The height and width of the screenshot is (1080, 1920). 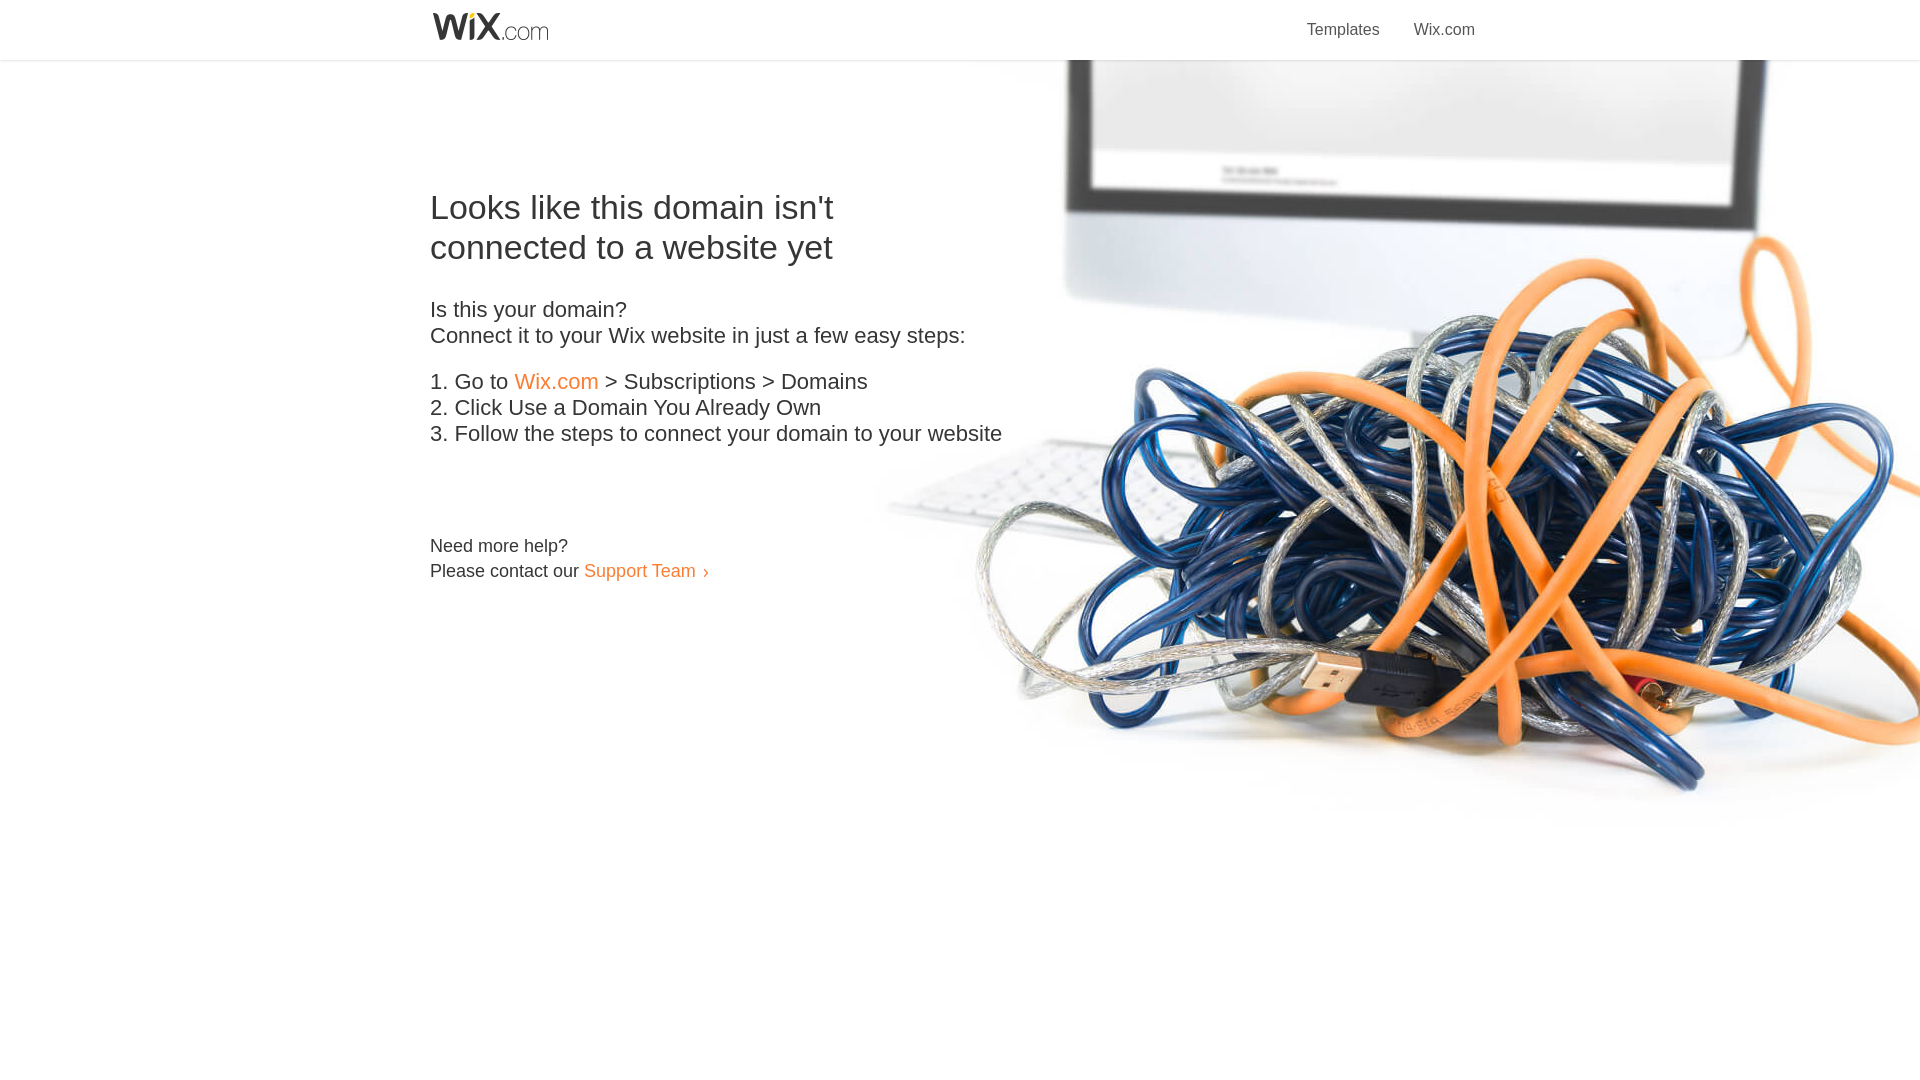 I want to click on Wix.com, so click(x=1444, y=18).